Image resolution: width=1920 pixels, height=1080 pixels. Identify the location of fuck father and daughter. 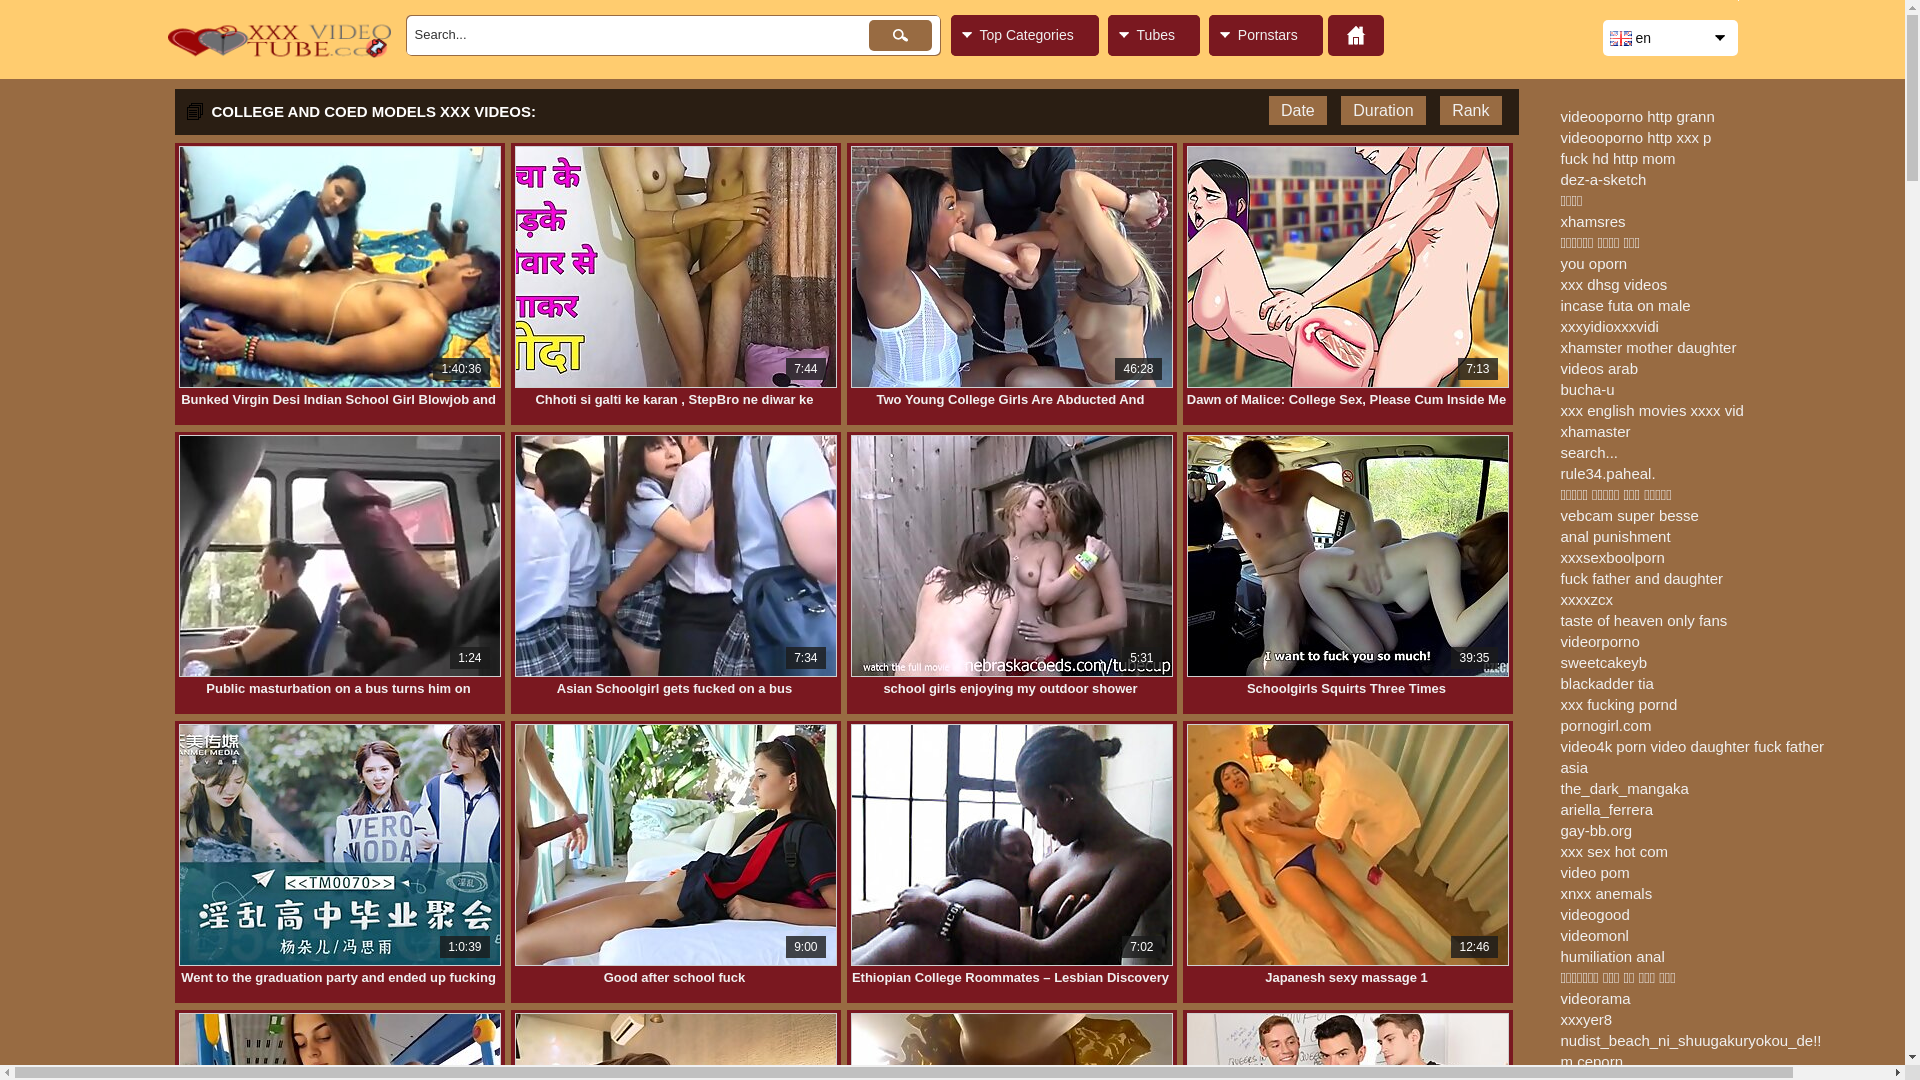
(1642, 578).